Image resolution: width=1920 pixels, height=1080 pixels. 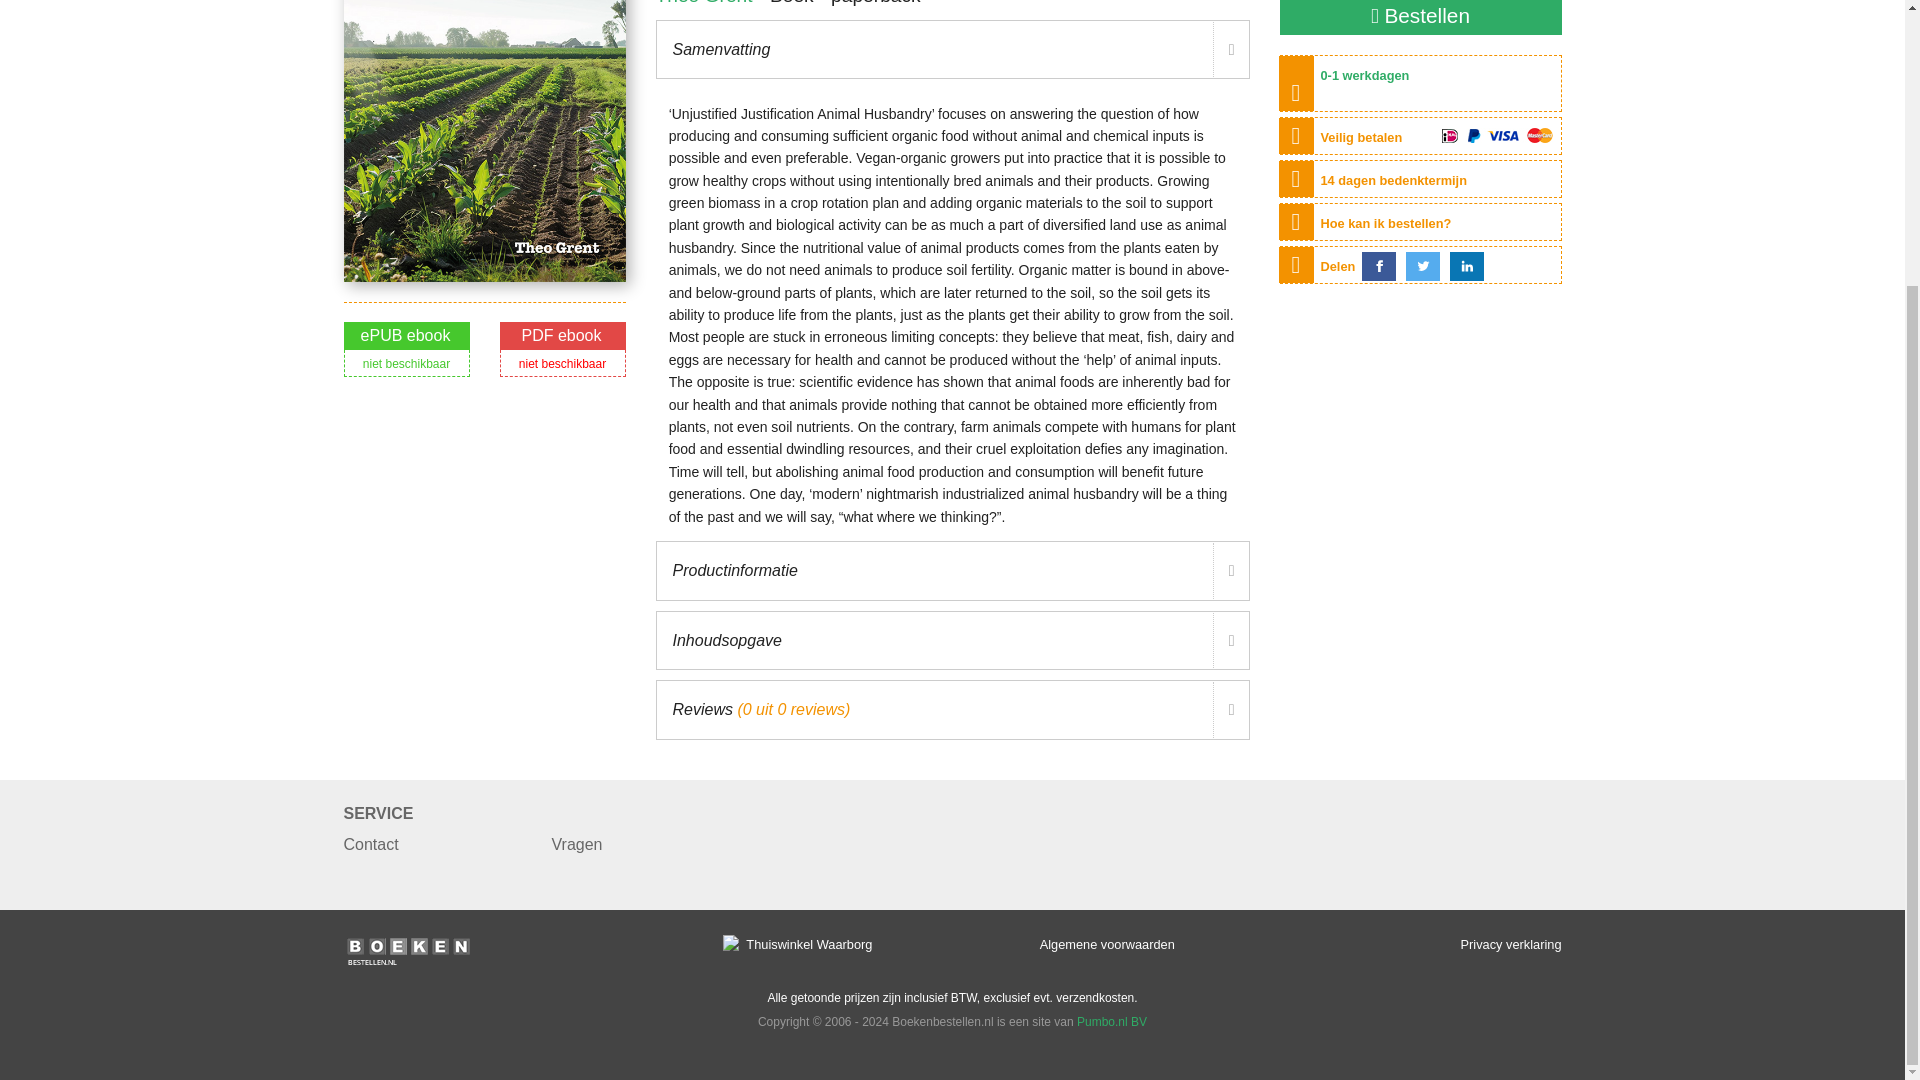 What do you see at coordinates (704, 3) in the screenshot?
I see `Theo Grent` at bounding box center [704, 3].